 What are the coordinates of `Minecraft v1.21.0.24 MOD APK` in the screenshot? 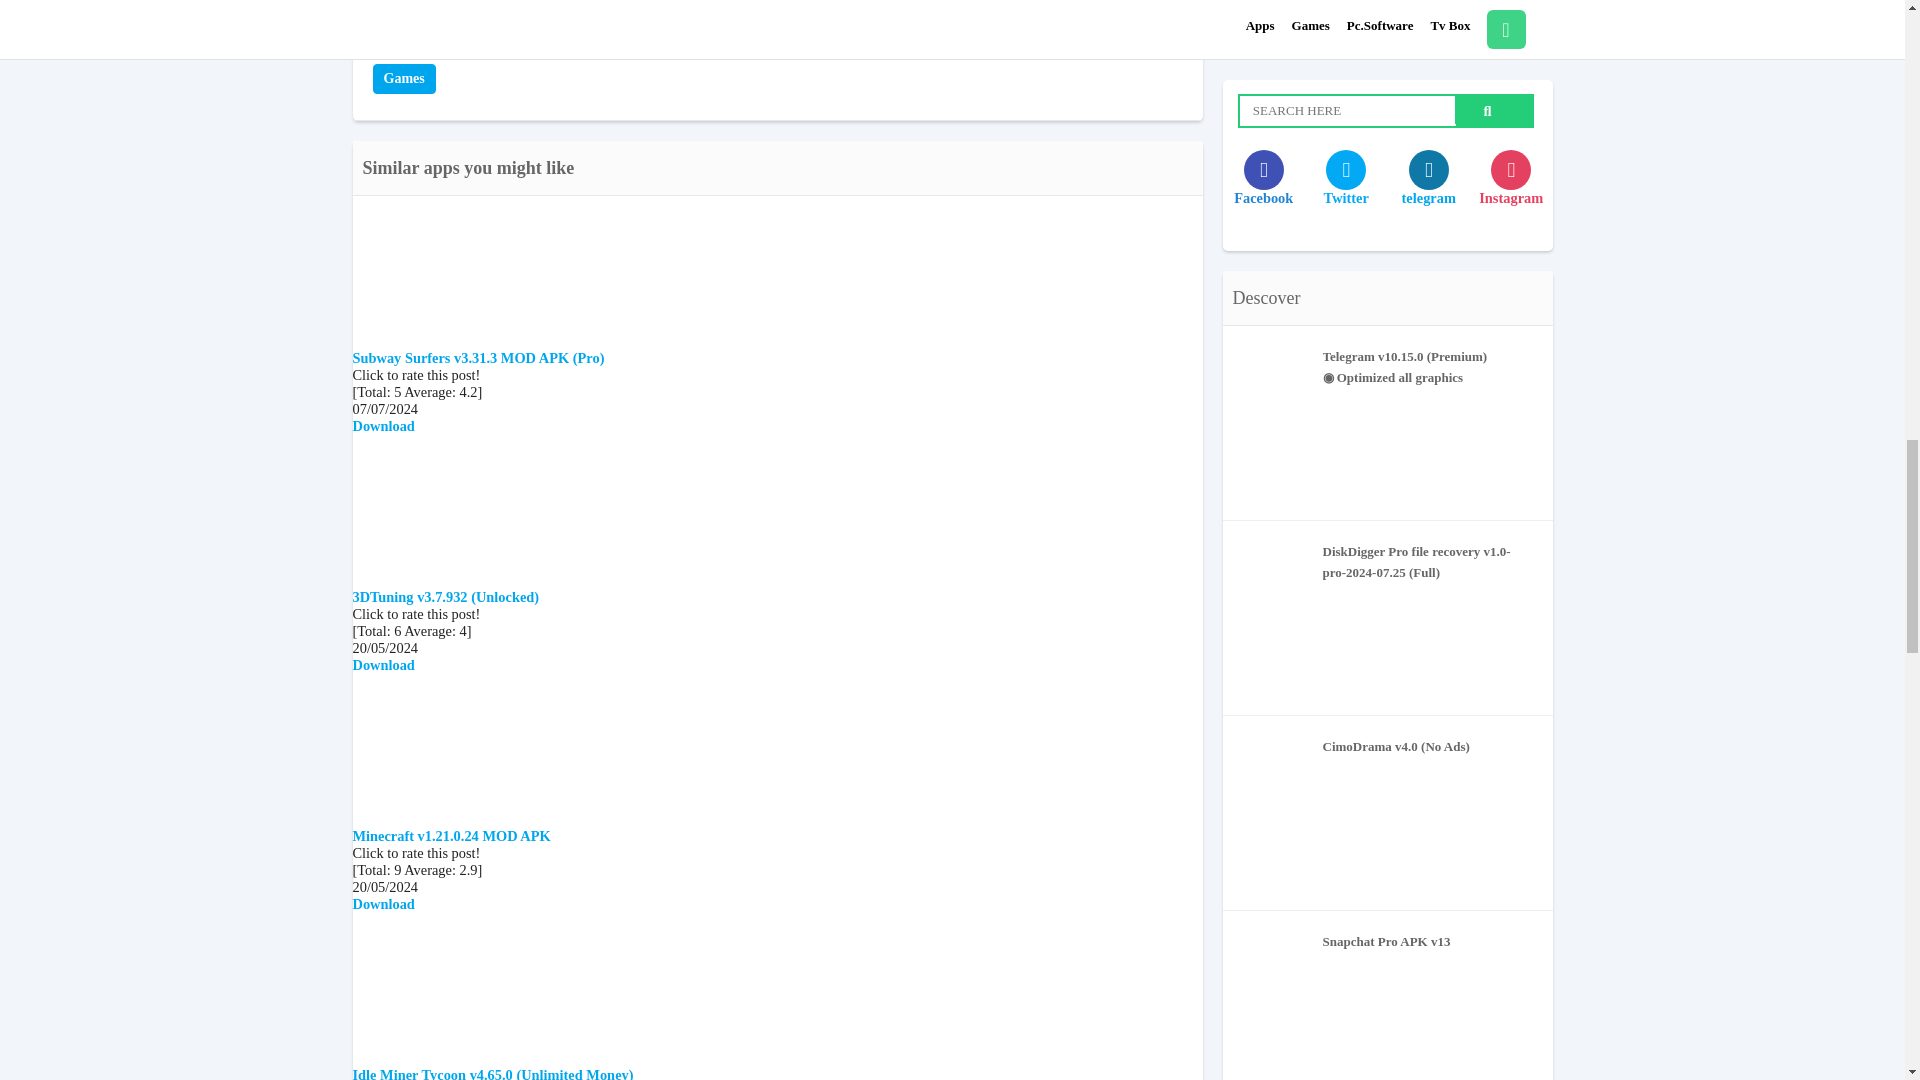 It's located at (450, 836).